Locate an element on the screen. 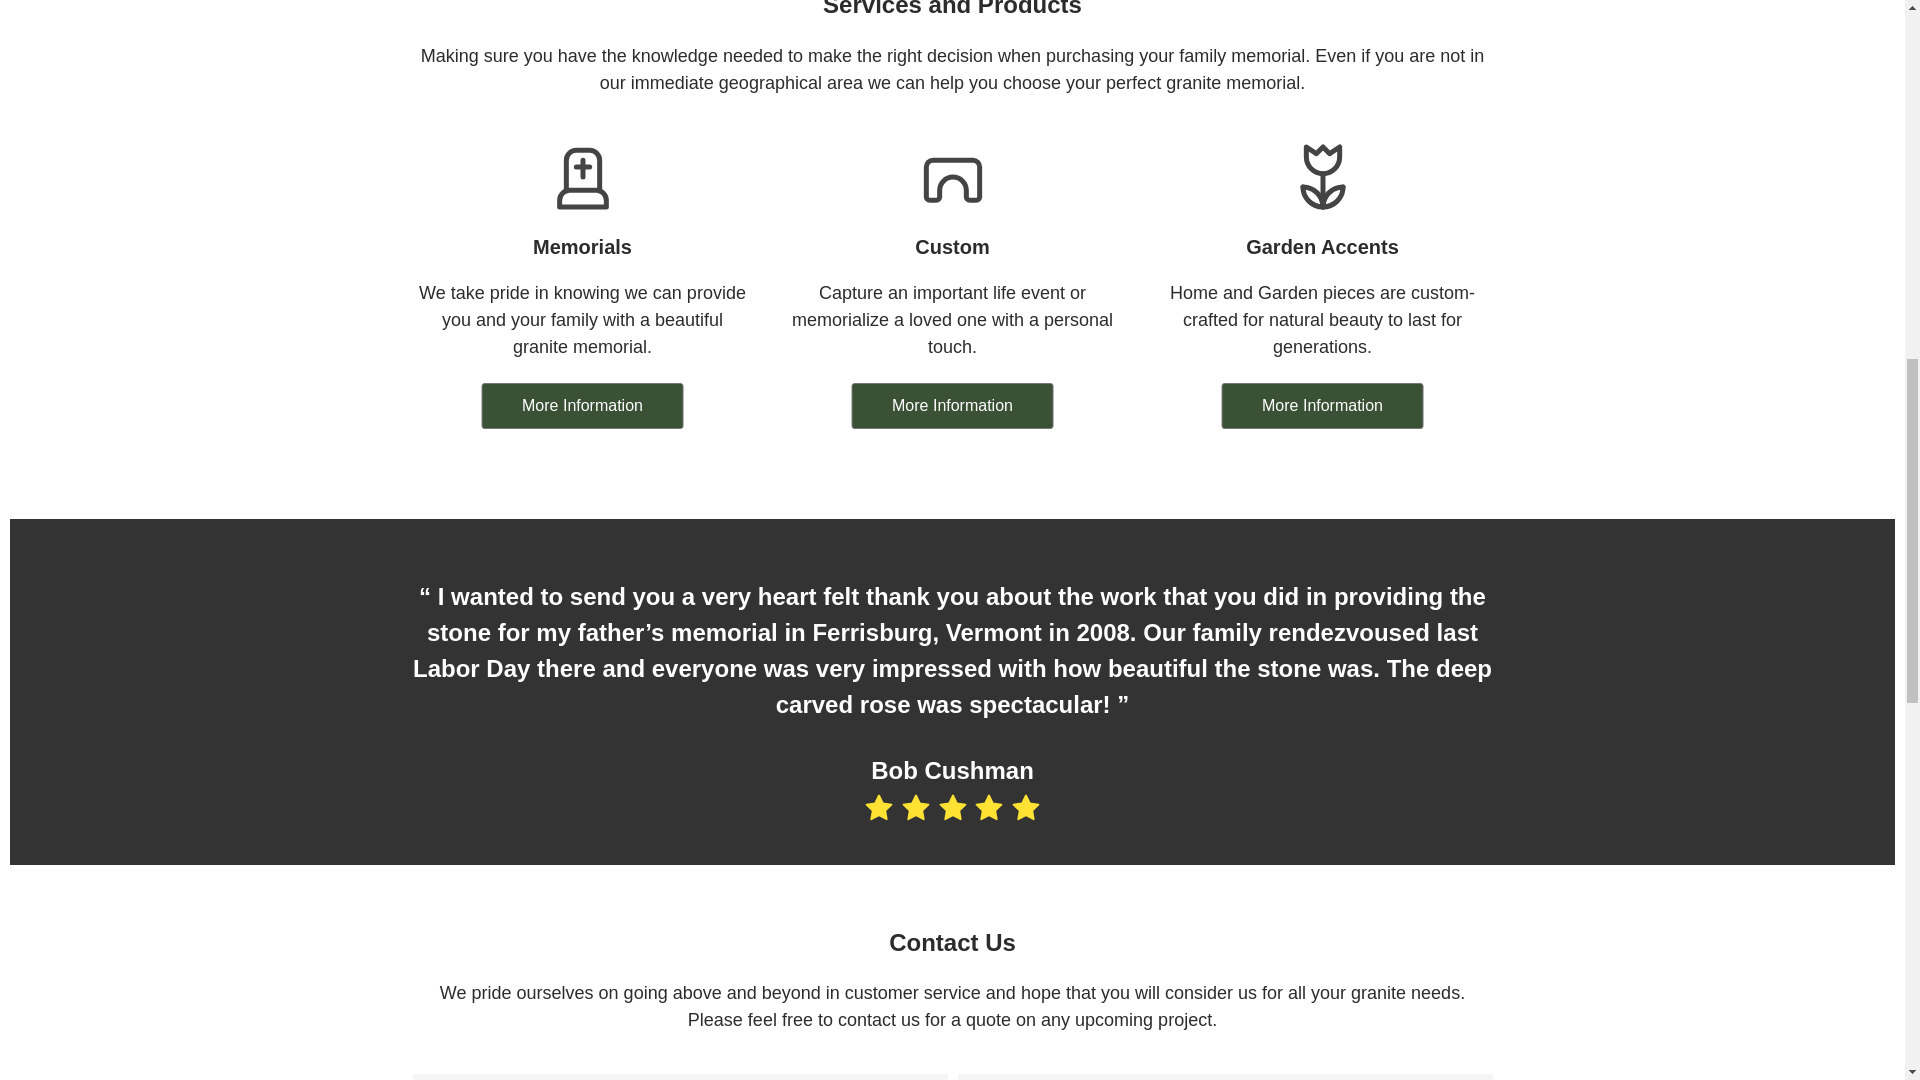  More Information is located at coordinates (1322, 406).